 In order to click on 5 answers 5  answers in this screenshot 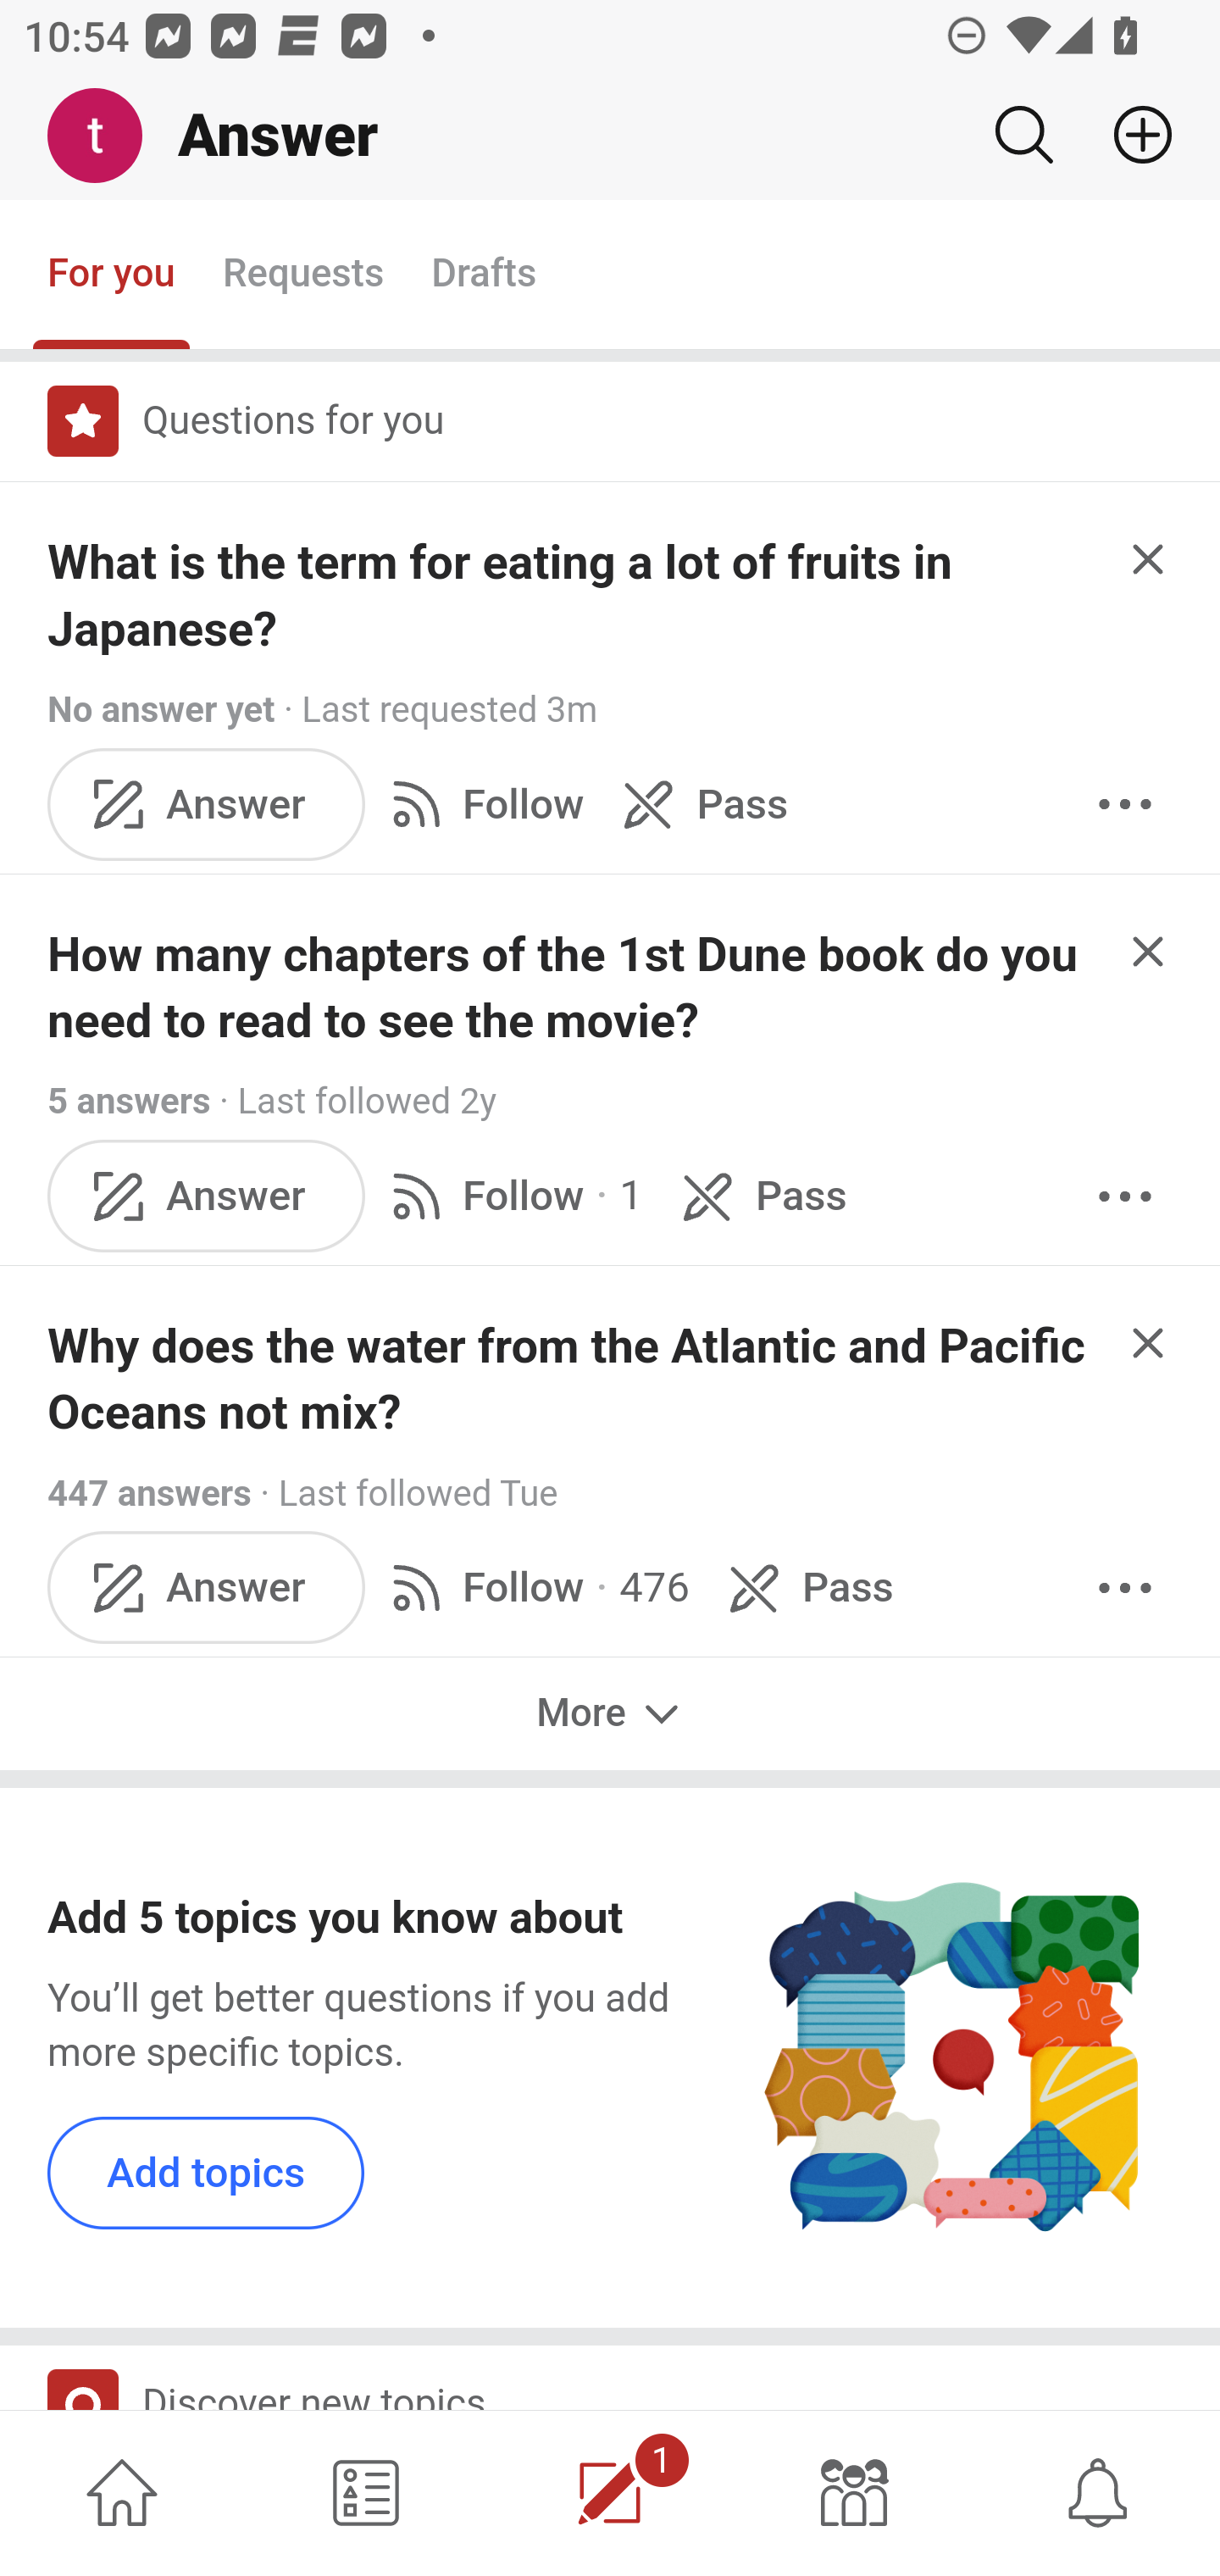, I will do `click(130, 1102)`.